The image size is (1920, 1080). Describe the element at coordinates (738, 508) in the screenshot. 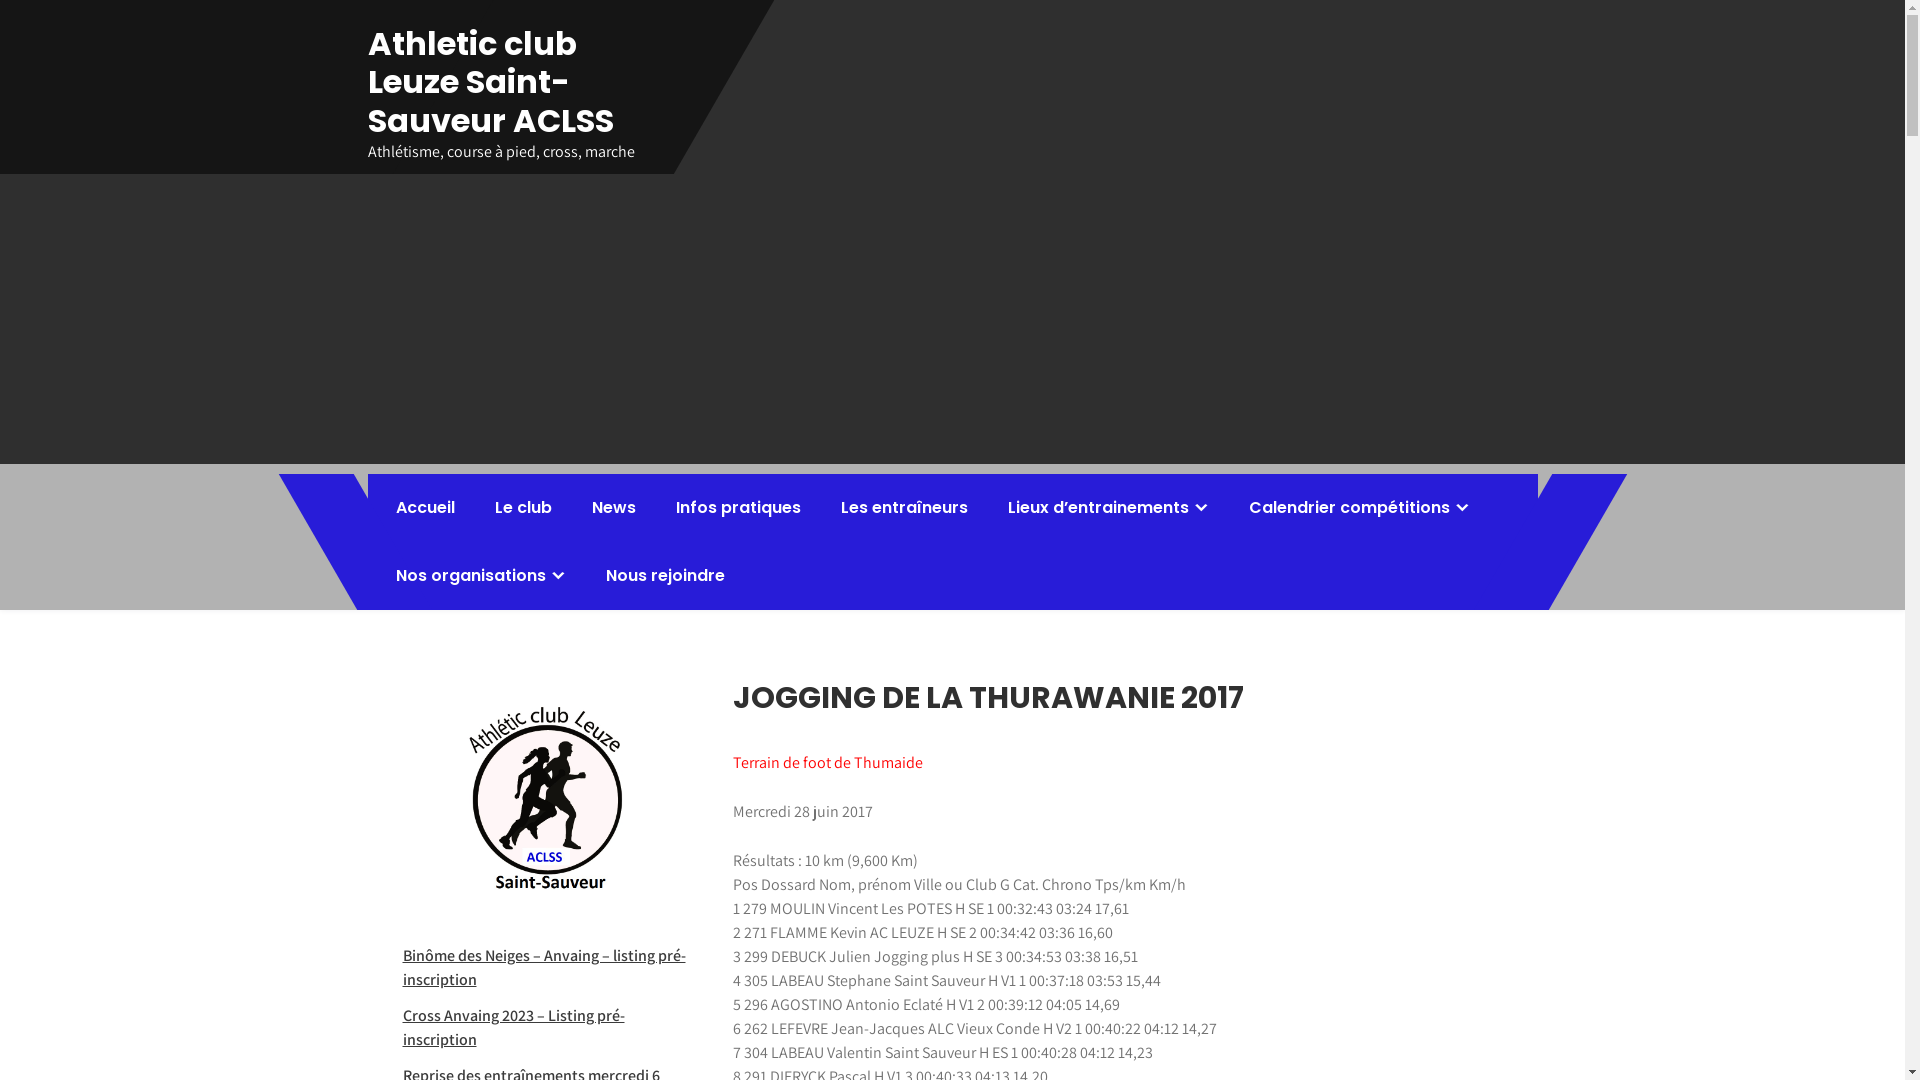

I see `Infos pratiques` at that location.